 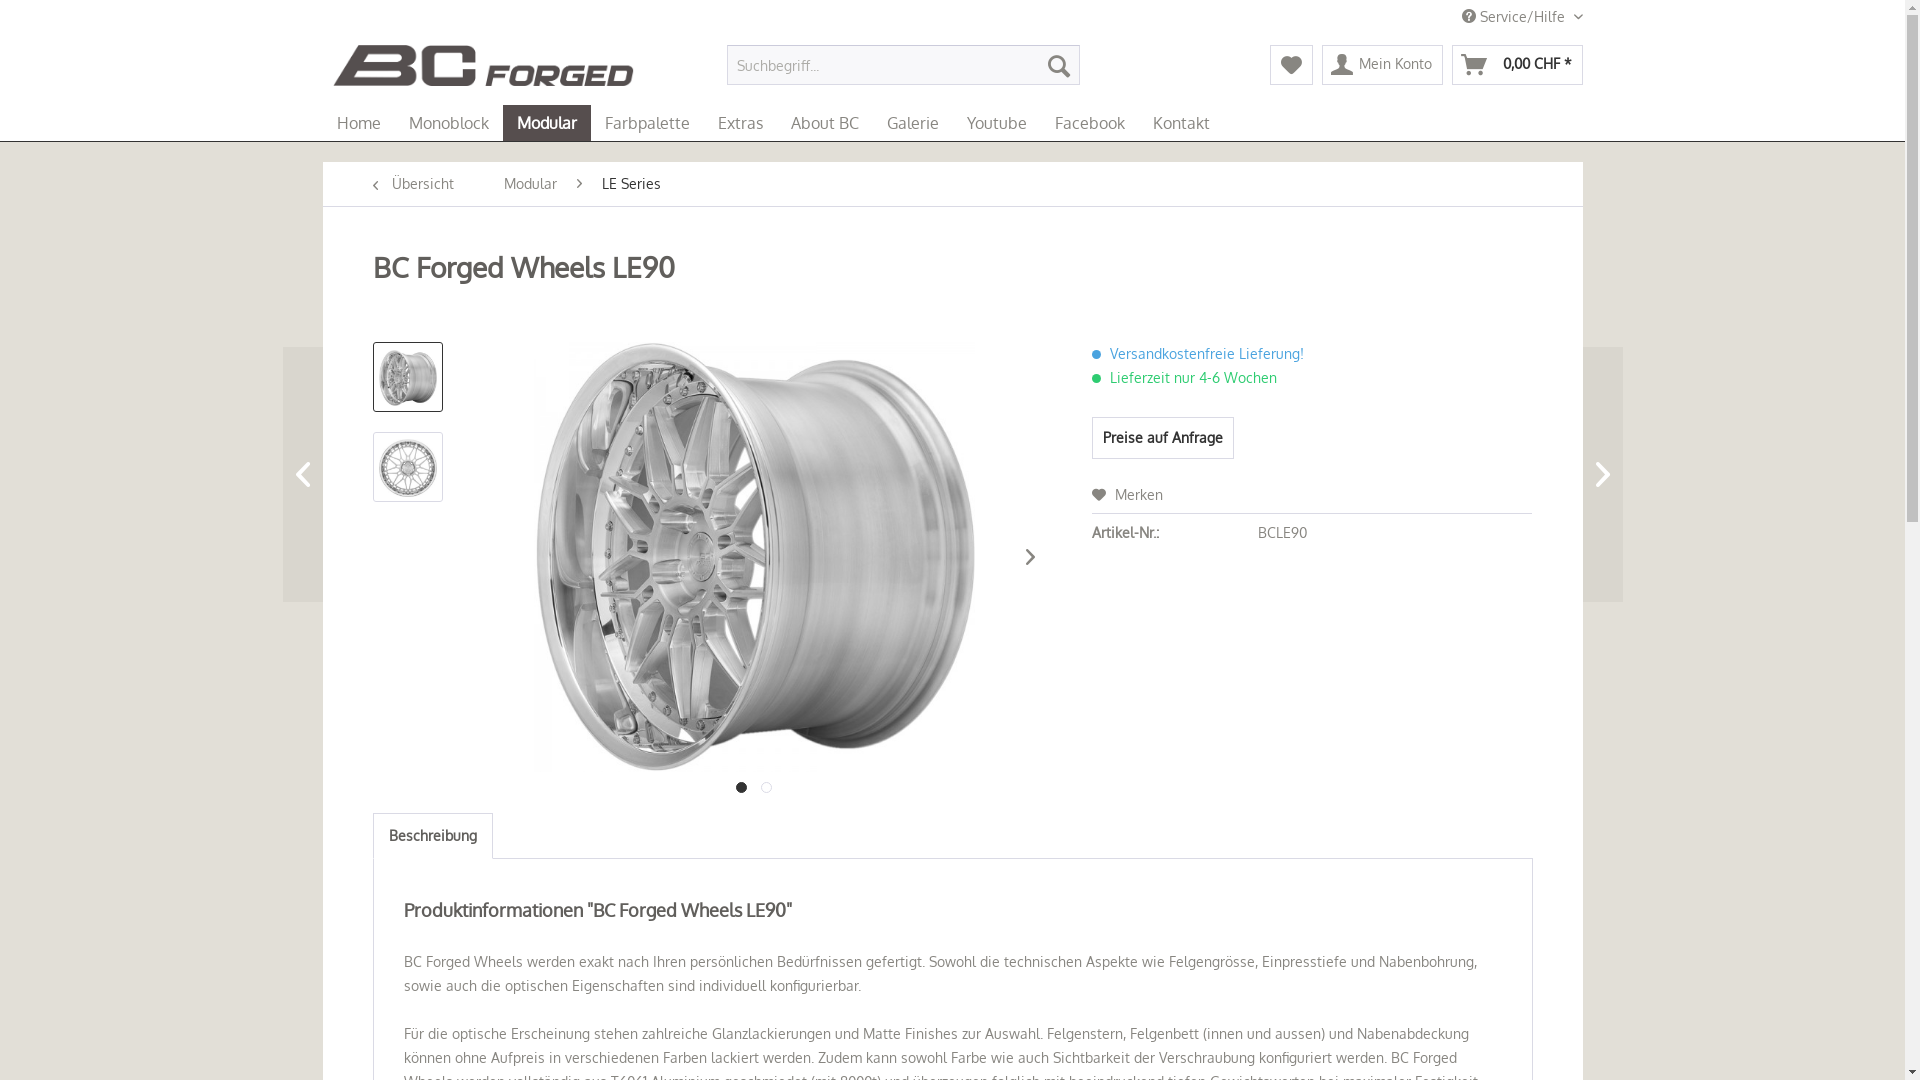 What do you see at coordinates (1502, 474) in the screenshot?
I see `BC Forged Wheels LE72` at bounding box center [1502, 474].